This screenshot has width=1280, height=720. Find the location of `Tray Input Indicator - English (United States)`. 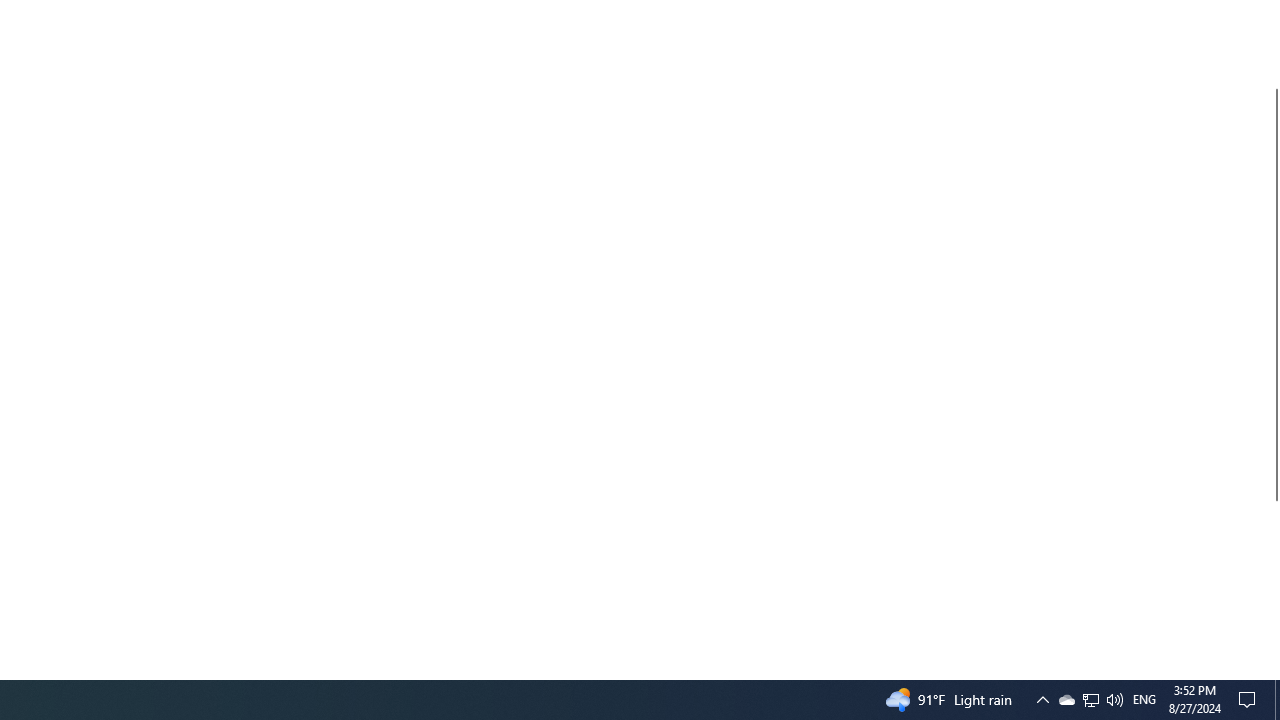

Tray Input Indicator - English (United States) is located at coordinates (1144, 700).